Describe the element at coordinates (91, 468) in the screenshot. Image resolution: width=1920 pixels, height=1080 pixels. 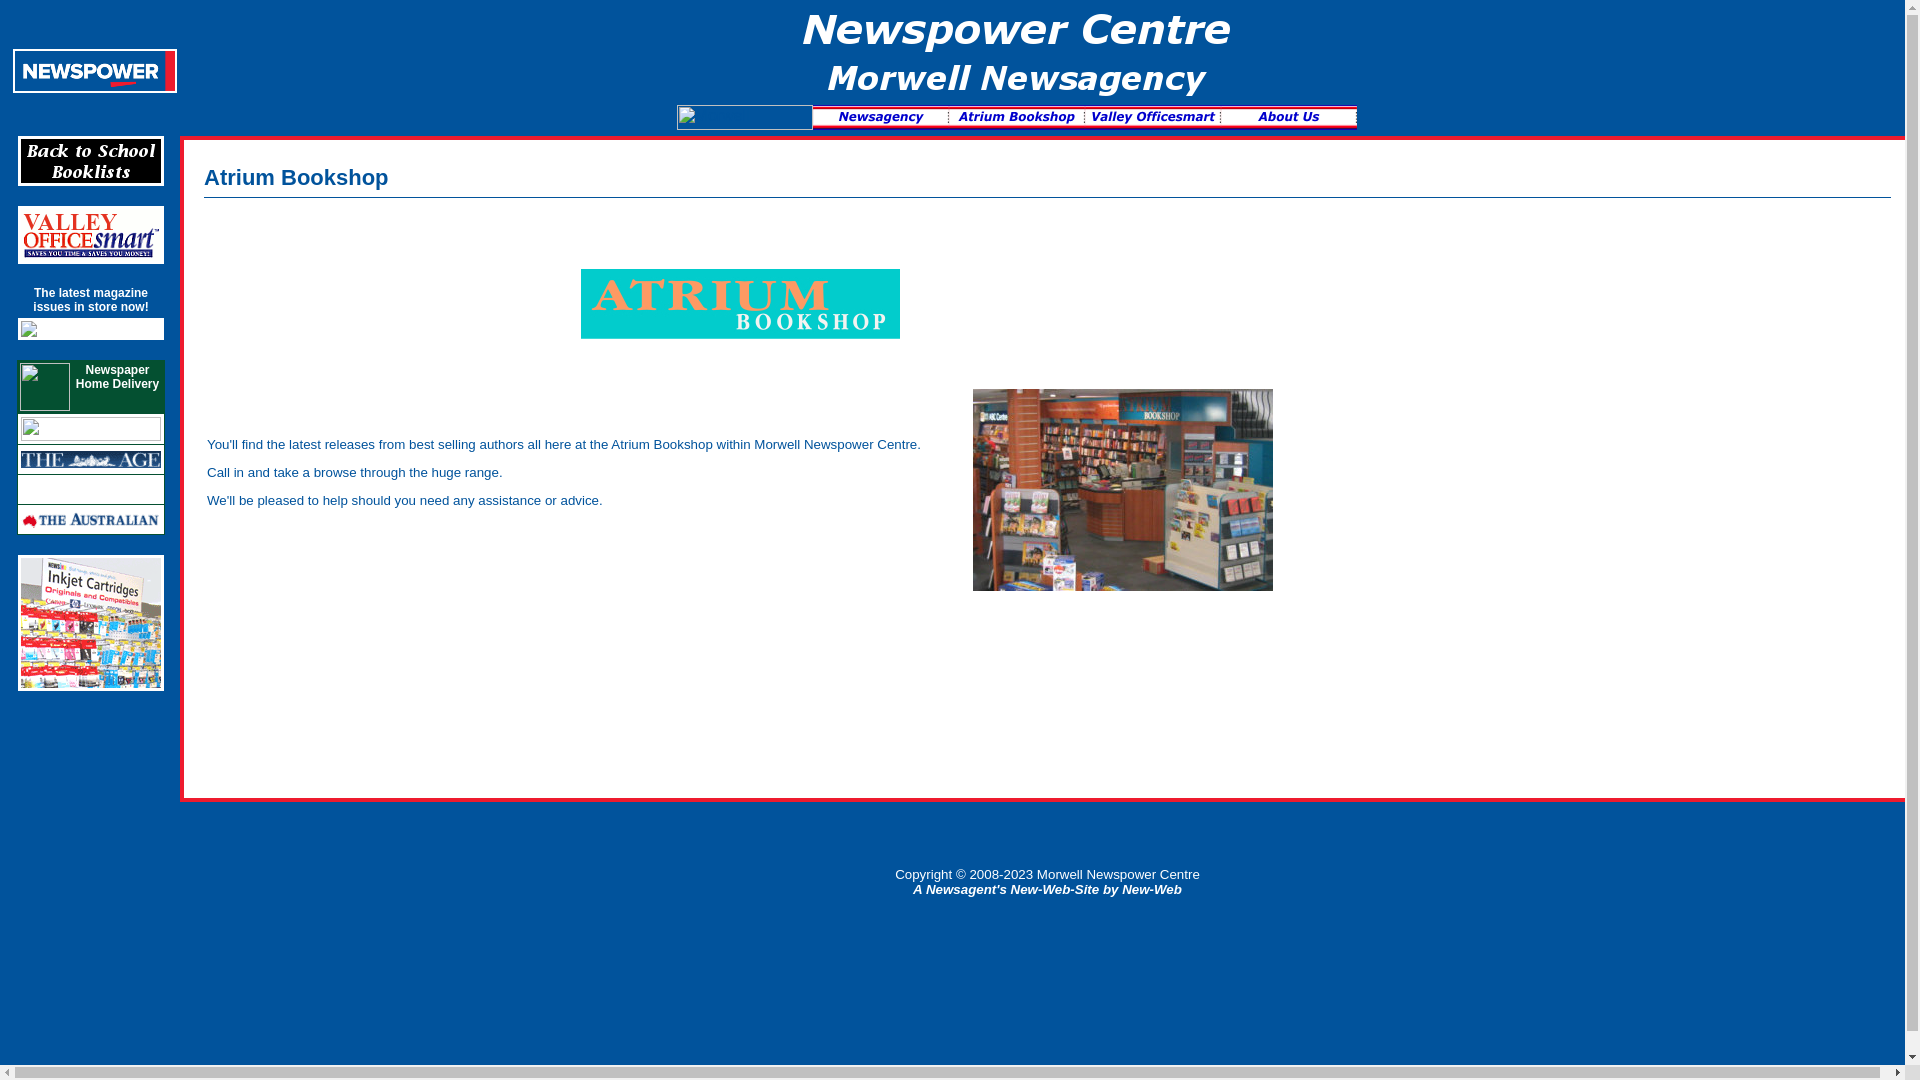
I see `Click here to view or order The Age home delivery offer.` at that location.